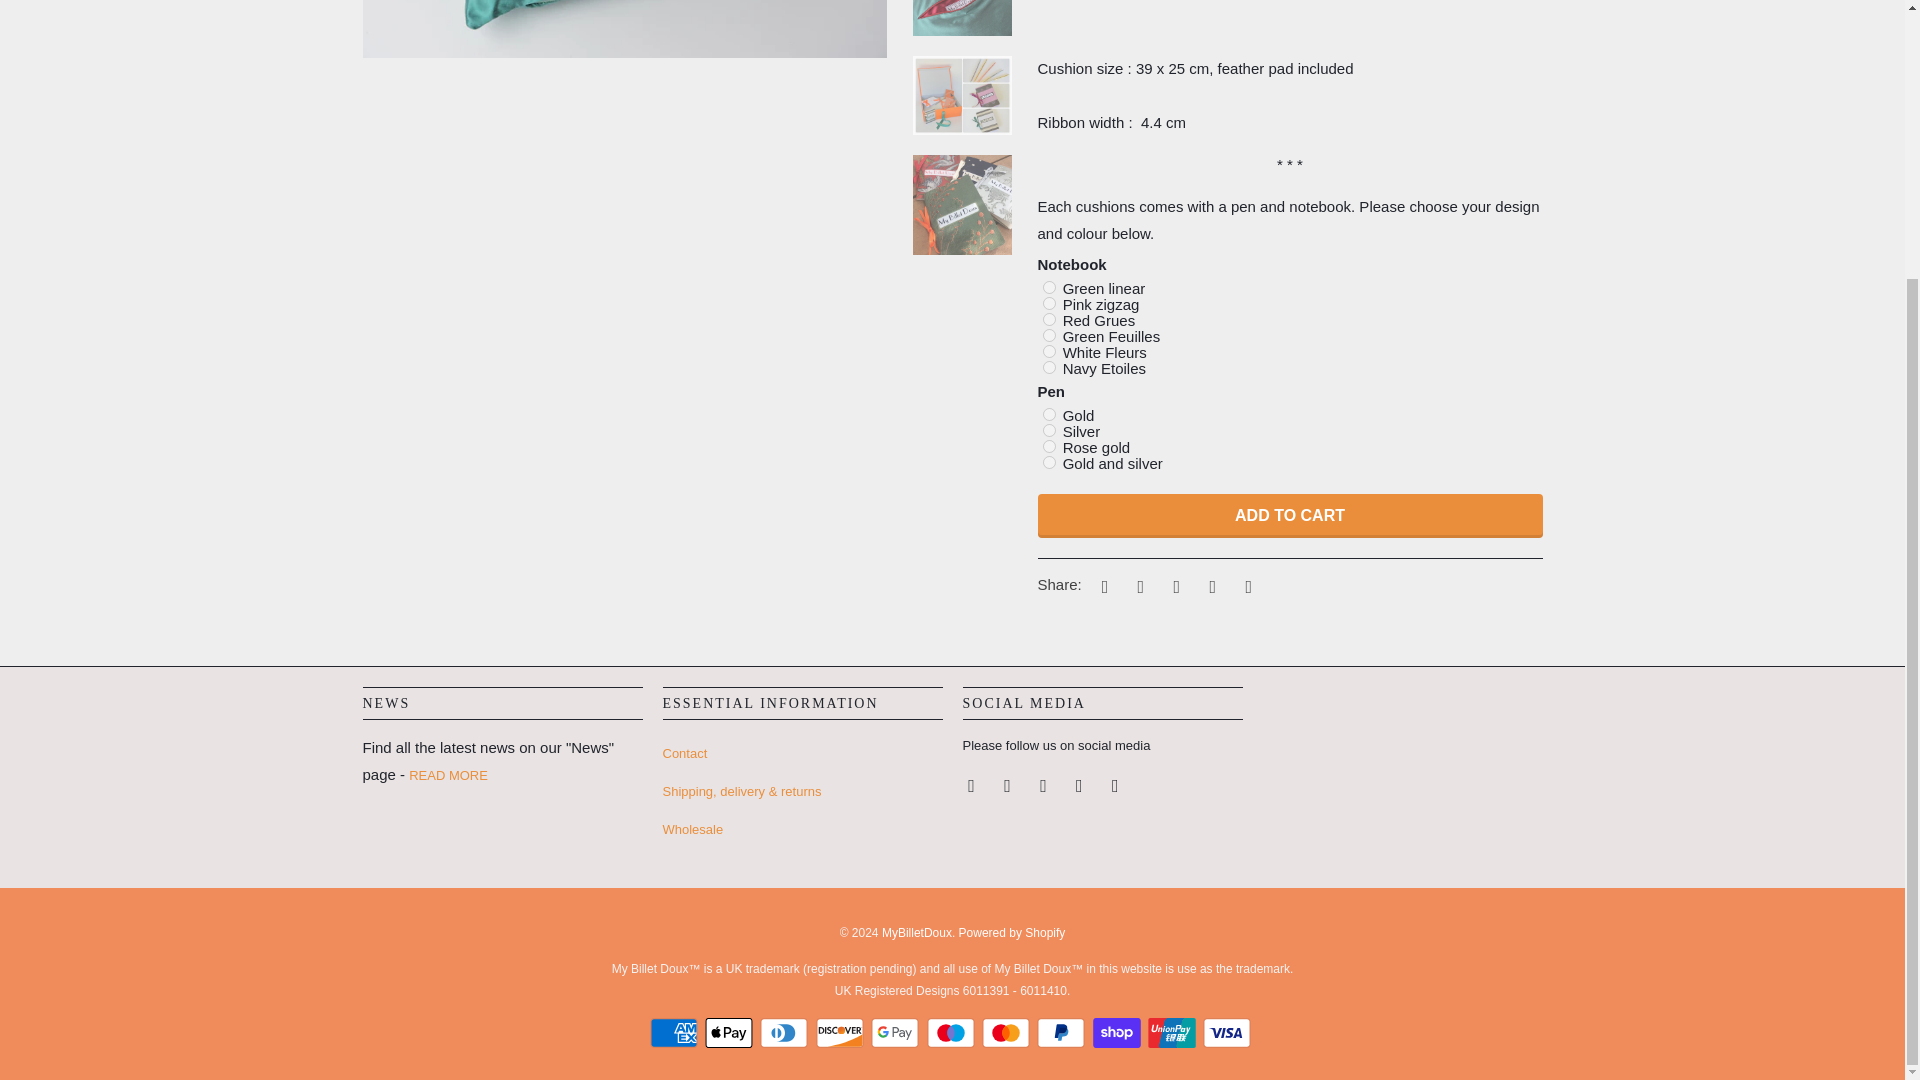 This screenshot has height=1080, width=1920. Describe the element at coordinates (1118, 1032) in the screenshot. I see `Shop Pay` at that location.